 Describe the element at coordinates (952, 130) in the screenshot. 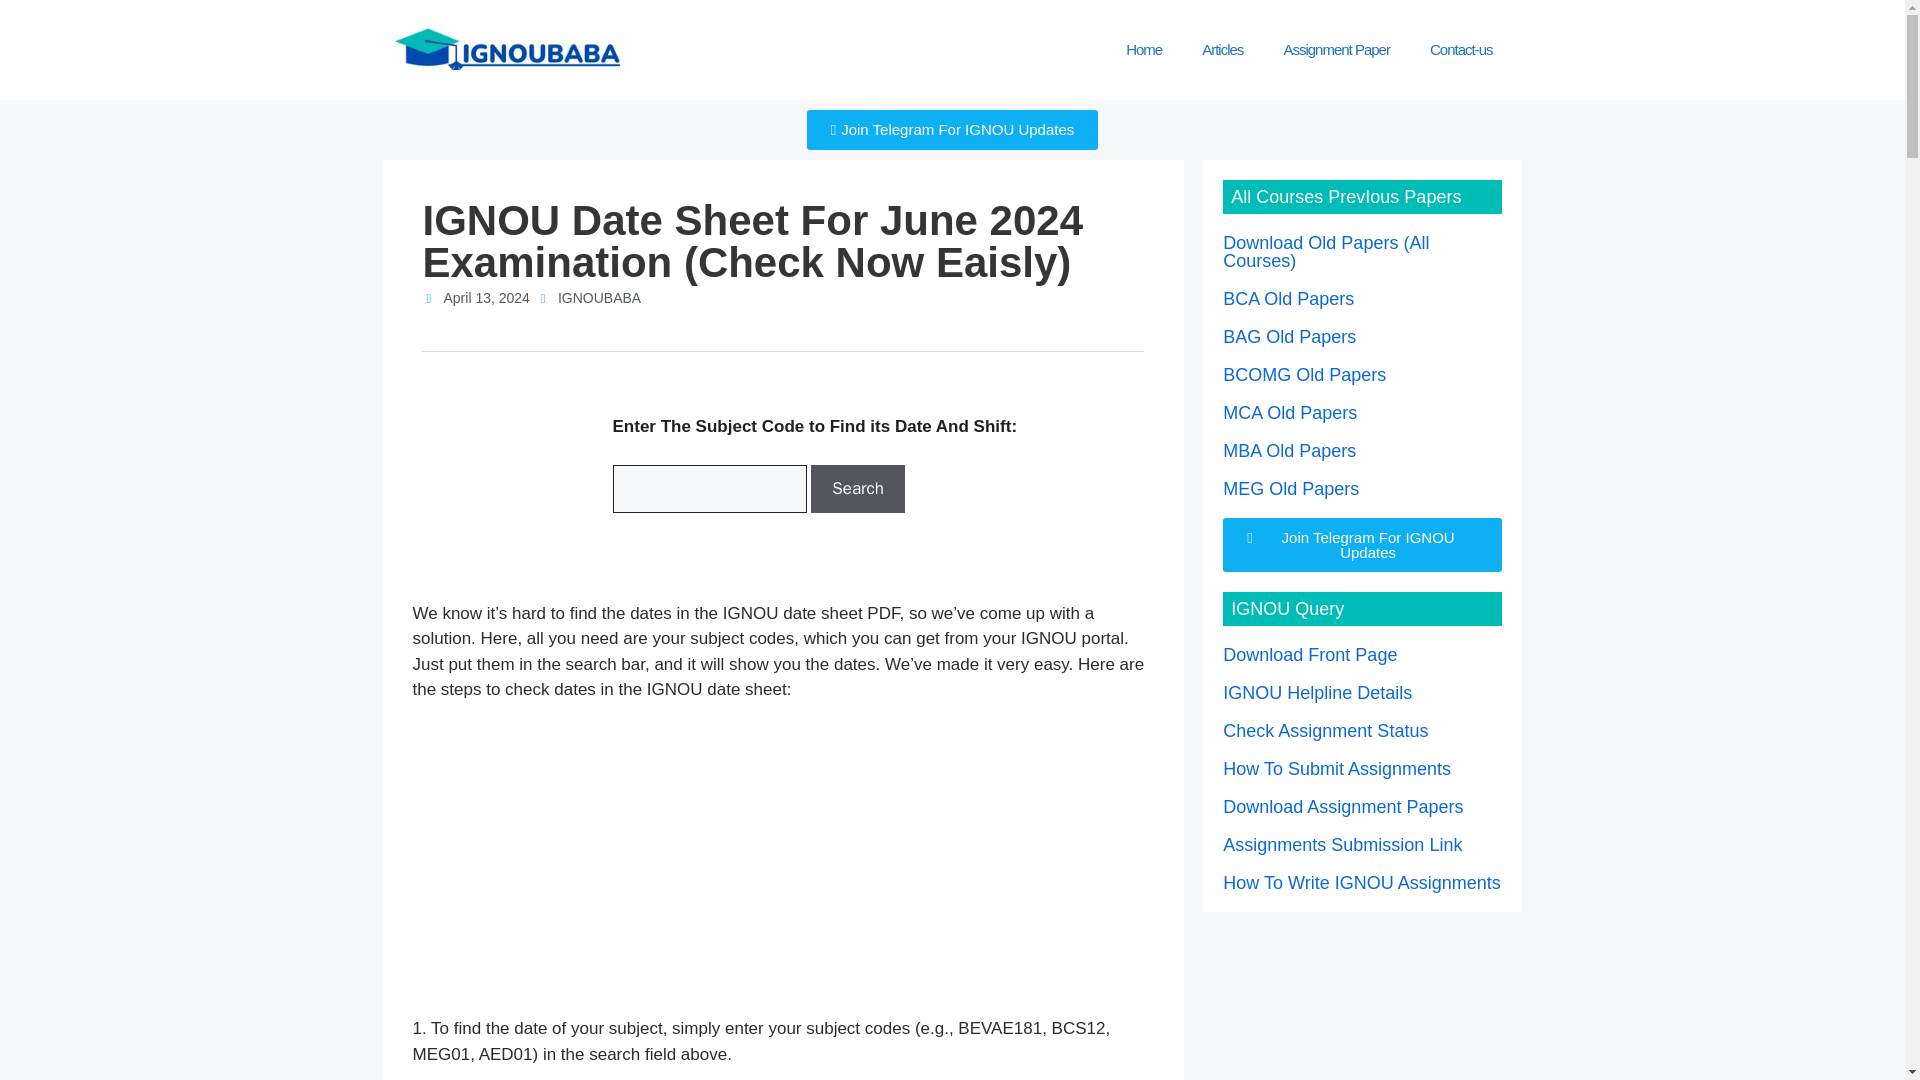

I see `Join Telegram For IGNOU Updates` at that location.